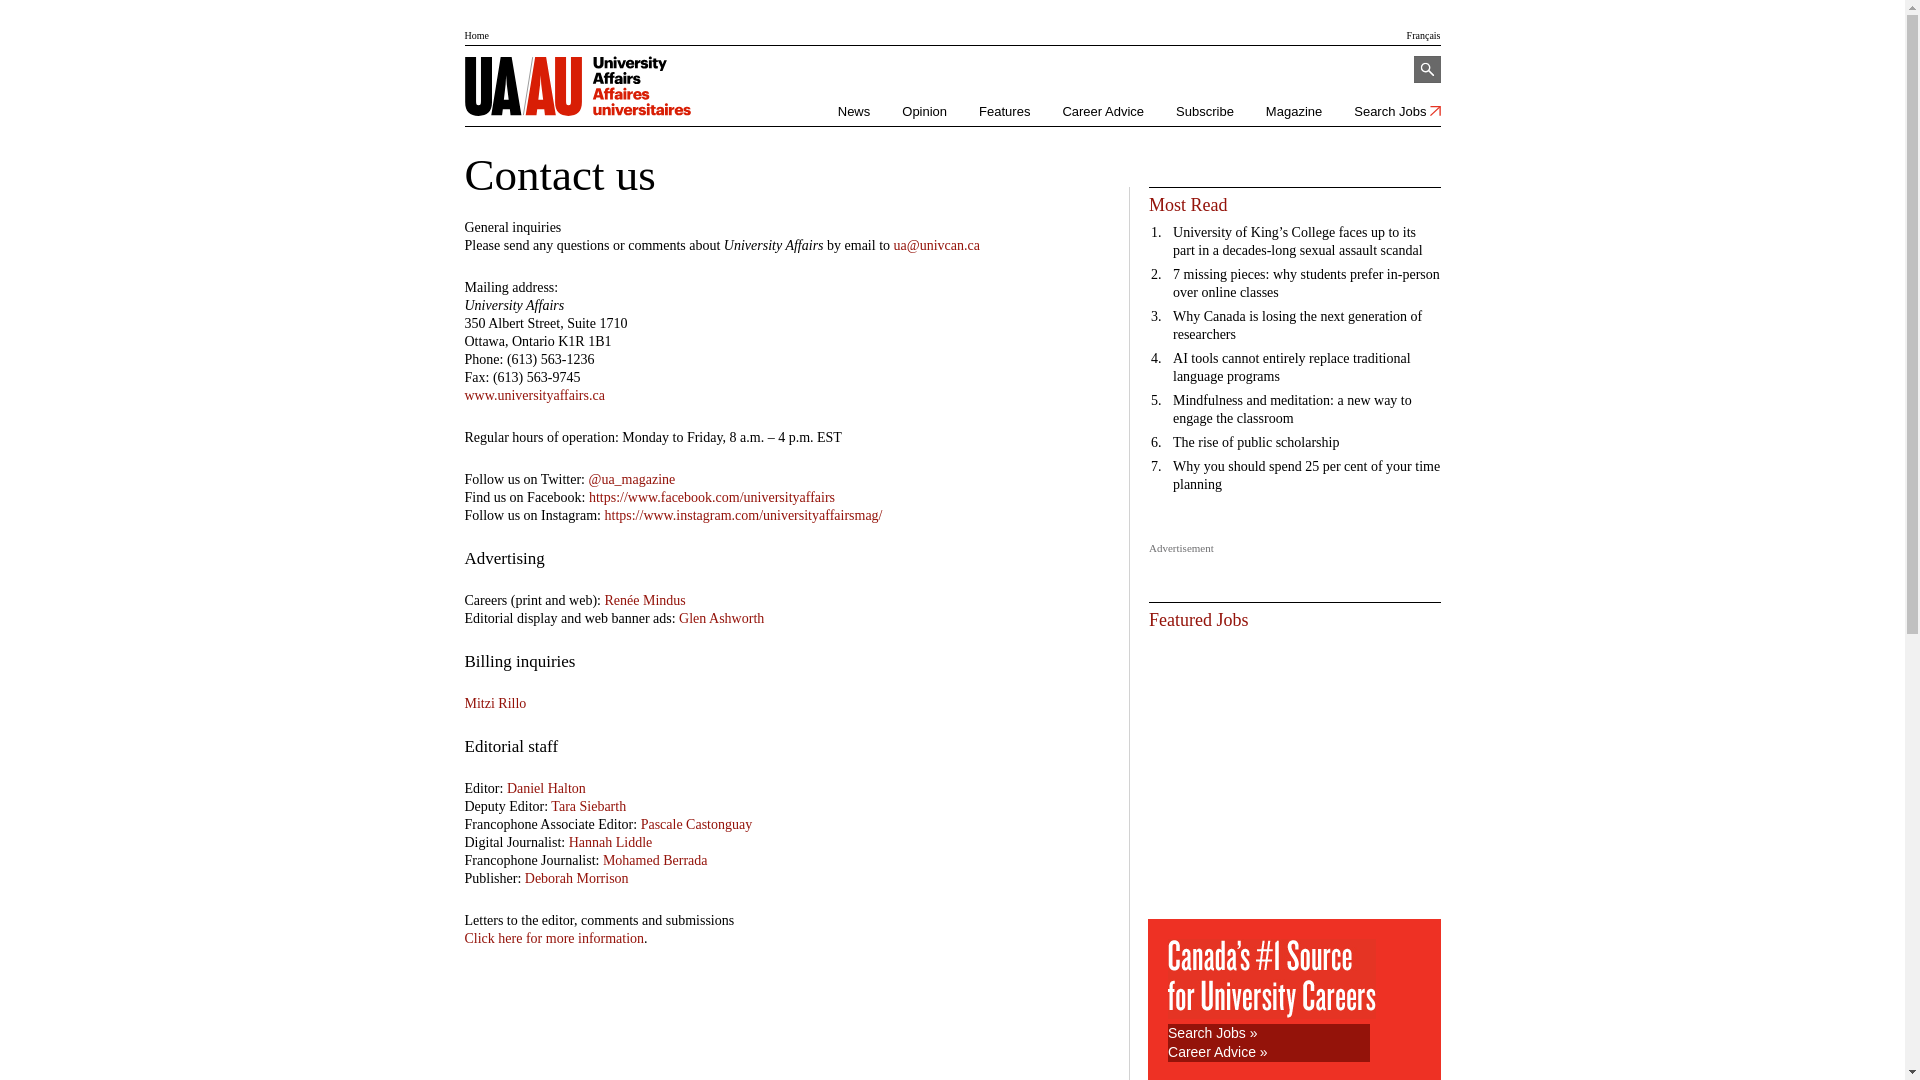 Image resolution: width=1920 pixels, height=1080 pixels. Describe the element at coordinates (936, 246) in the screenshot. I see `ua@univcan.ca` at that location.